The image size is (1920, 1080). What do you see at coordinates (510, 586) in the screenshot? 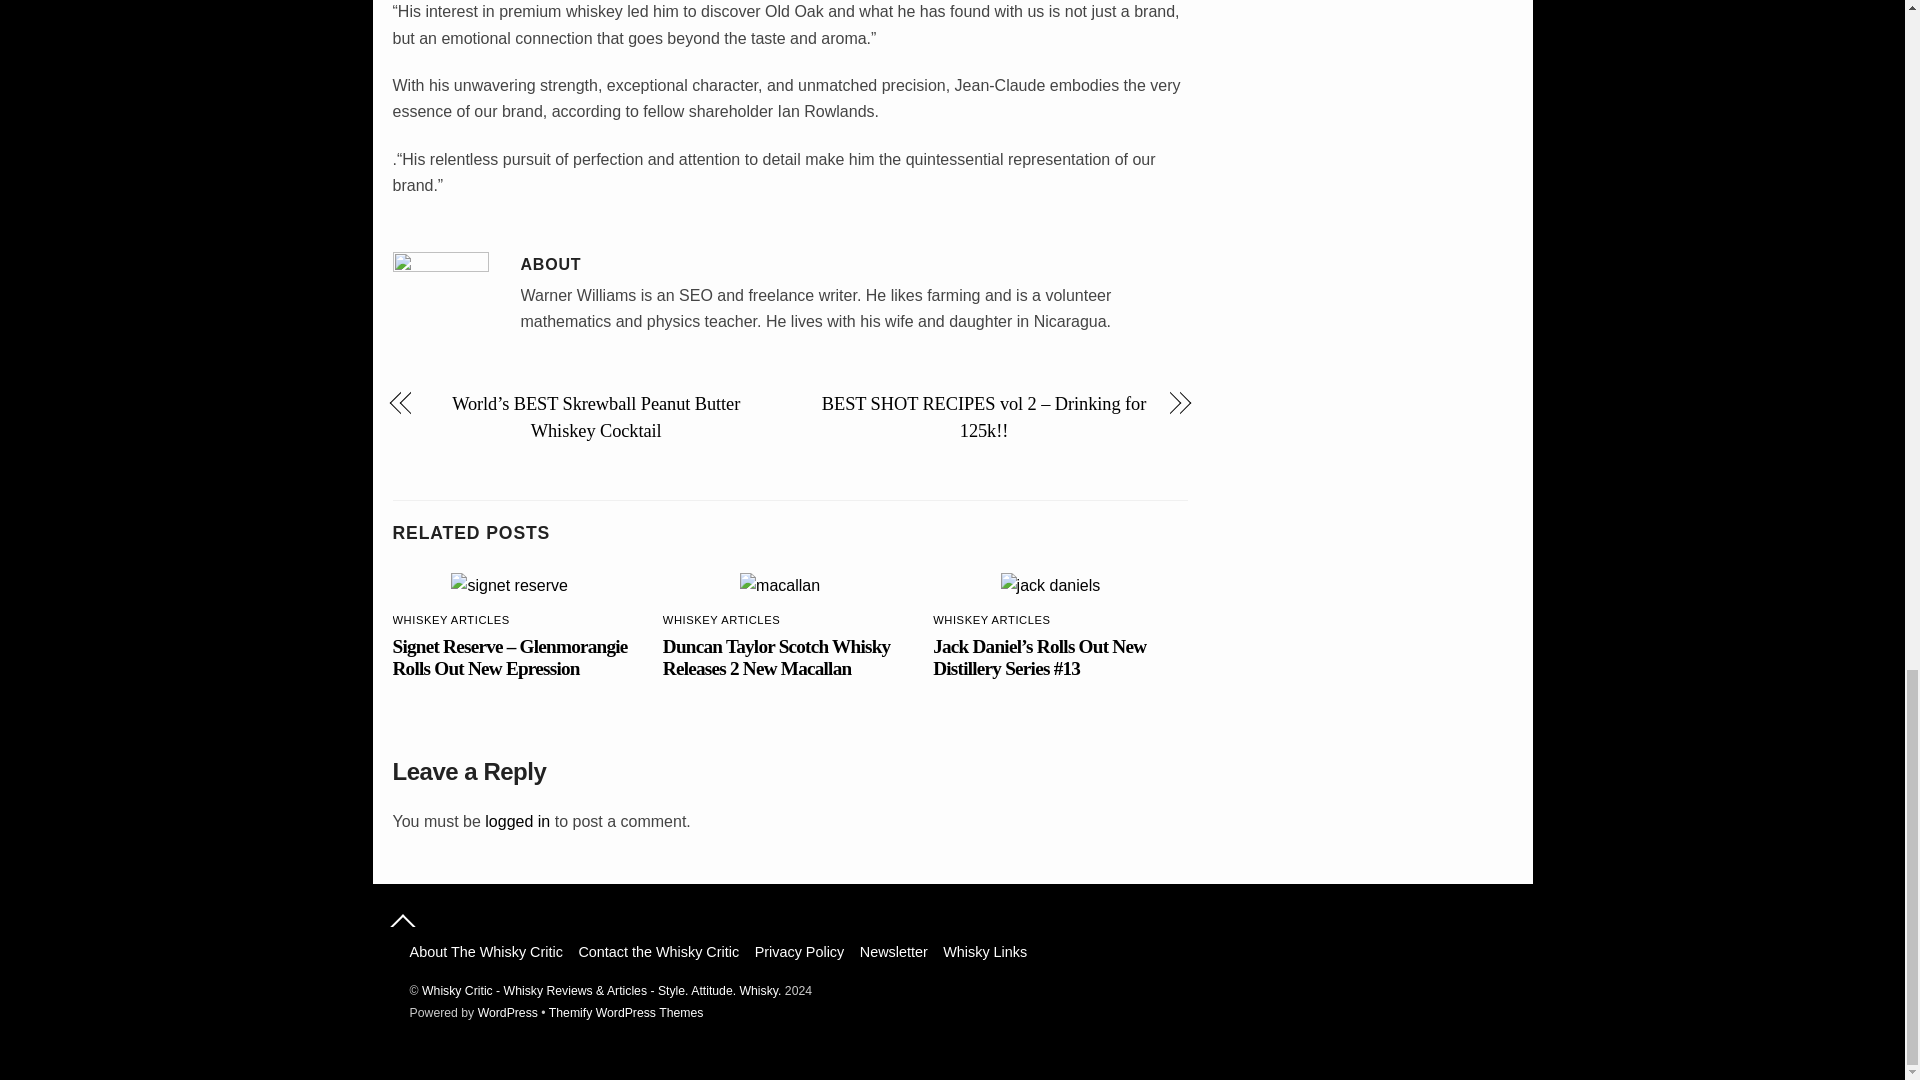
I see `Glenmorangie-Triple-Cask-Reserve` at bounding box center [510, 586].